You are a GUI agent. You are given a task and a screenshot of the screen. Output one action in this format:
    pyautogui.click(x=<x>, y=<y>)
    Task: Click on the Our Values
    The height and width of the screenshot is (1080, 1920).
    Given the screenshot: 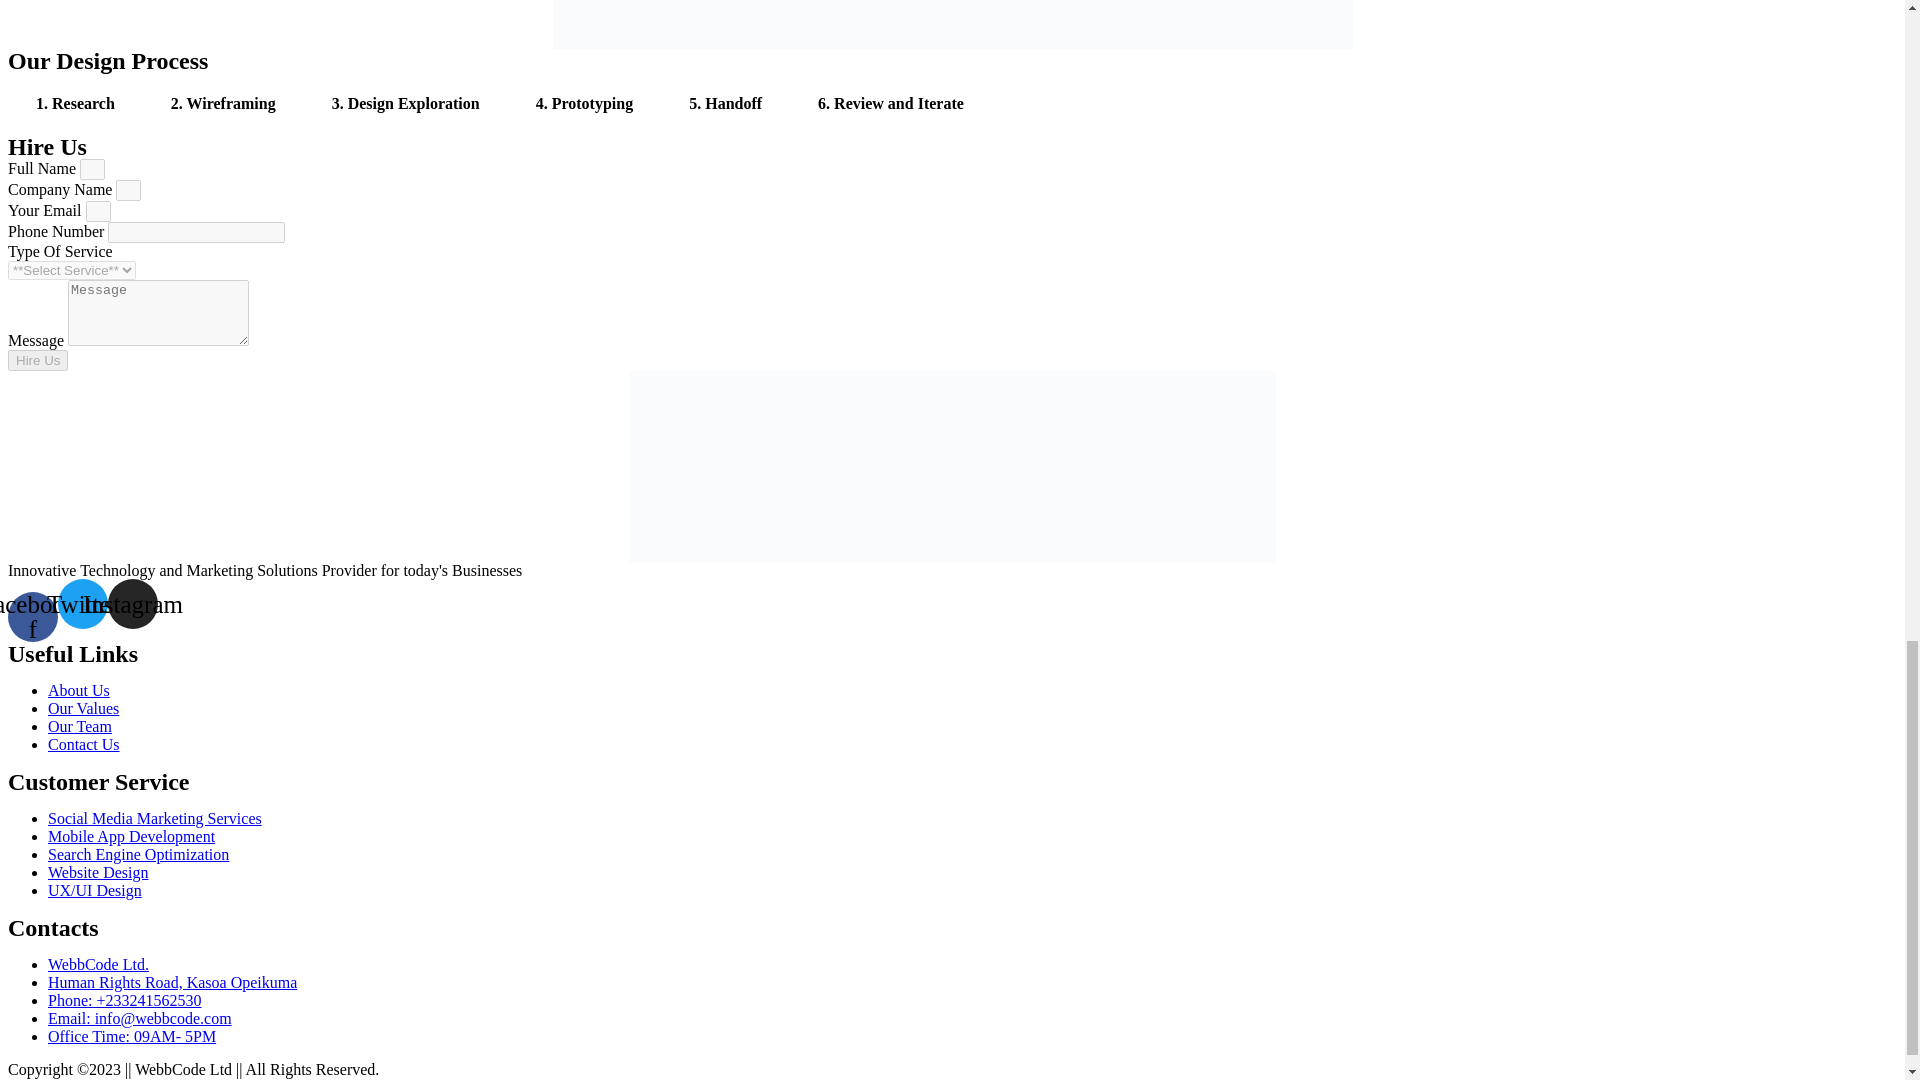 What is the action you would take?
    pyautogui.click(x=84, y=707)
    